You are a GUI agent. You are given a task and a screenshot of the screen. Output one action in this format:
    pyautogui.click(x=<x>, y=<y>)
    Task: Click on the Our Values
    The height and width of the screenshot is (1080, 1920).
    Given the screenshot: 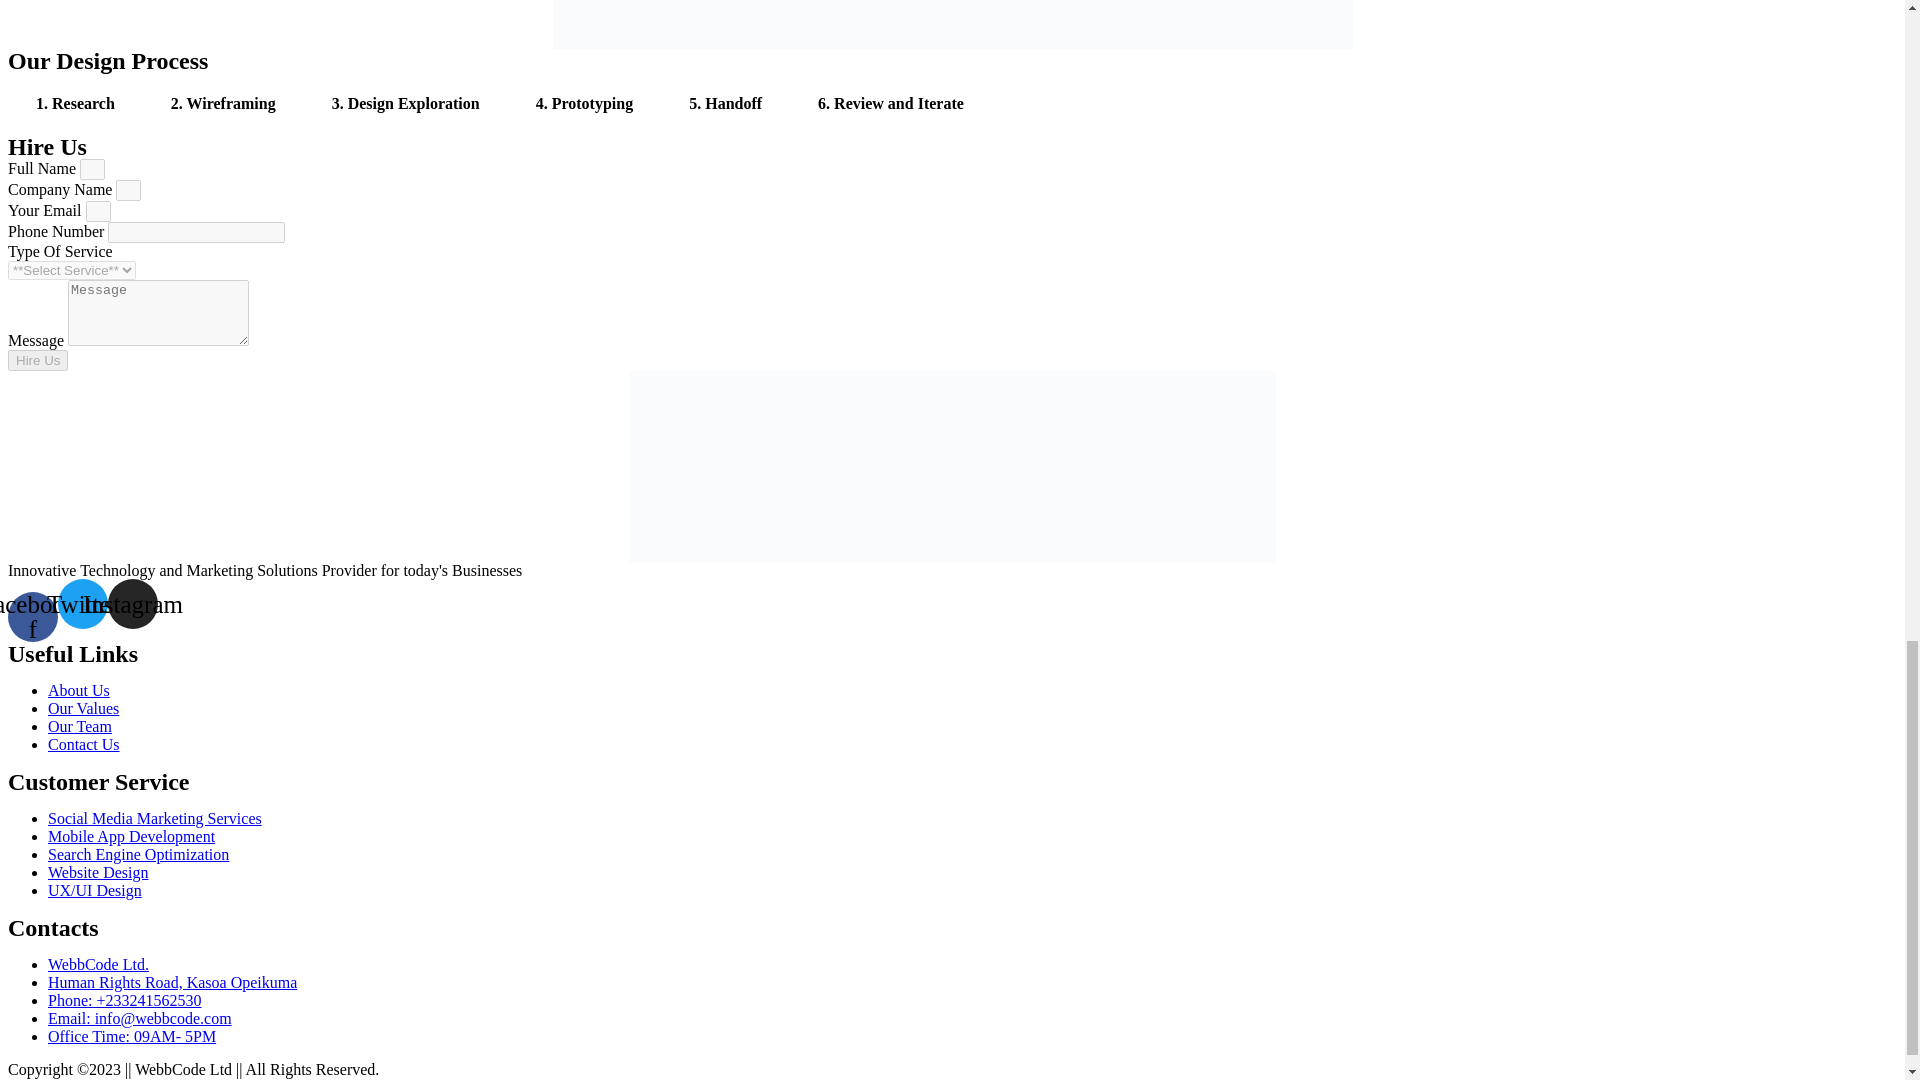 What is the action you would take?
    pyautogui.click(x=84, y=707)
    